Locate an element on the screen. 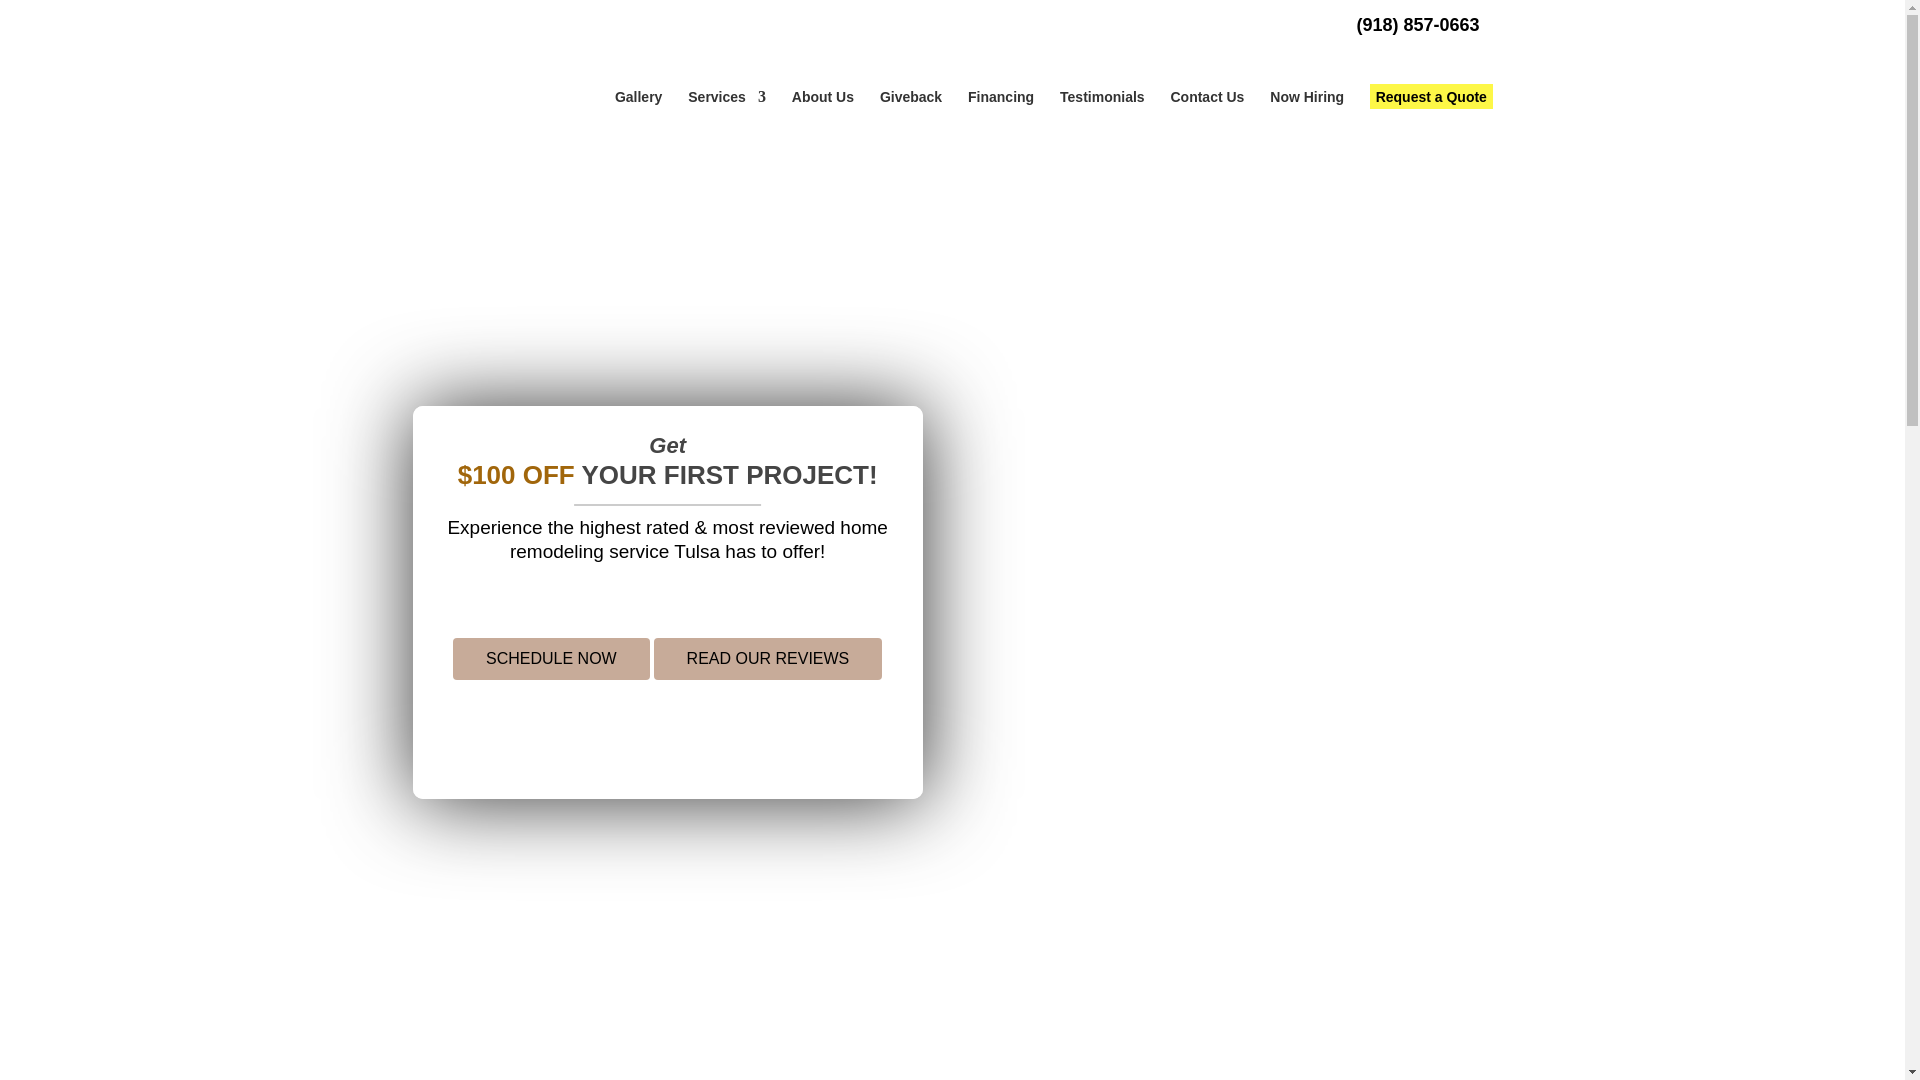 This screenshot has width=1920, height=1080. Request a Quote is located at coordinates (1430, 96).